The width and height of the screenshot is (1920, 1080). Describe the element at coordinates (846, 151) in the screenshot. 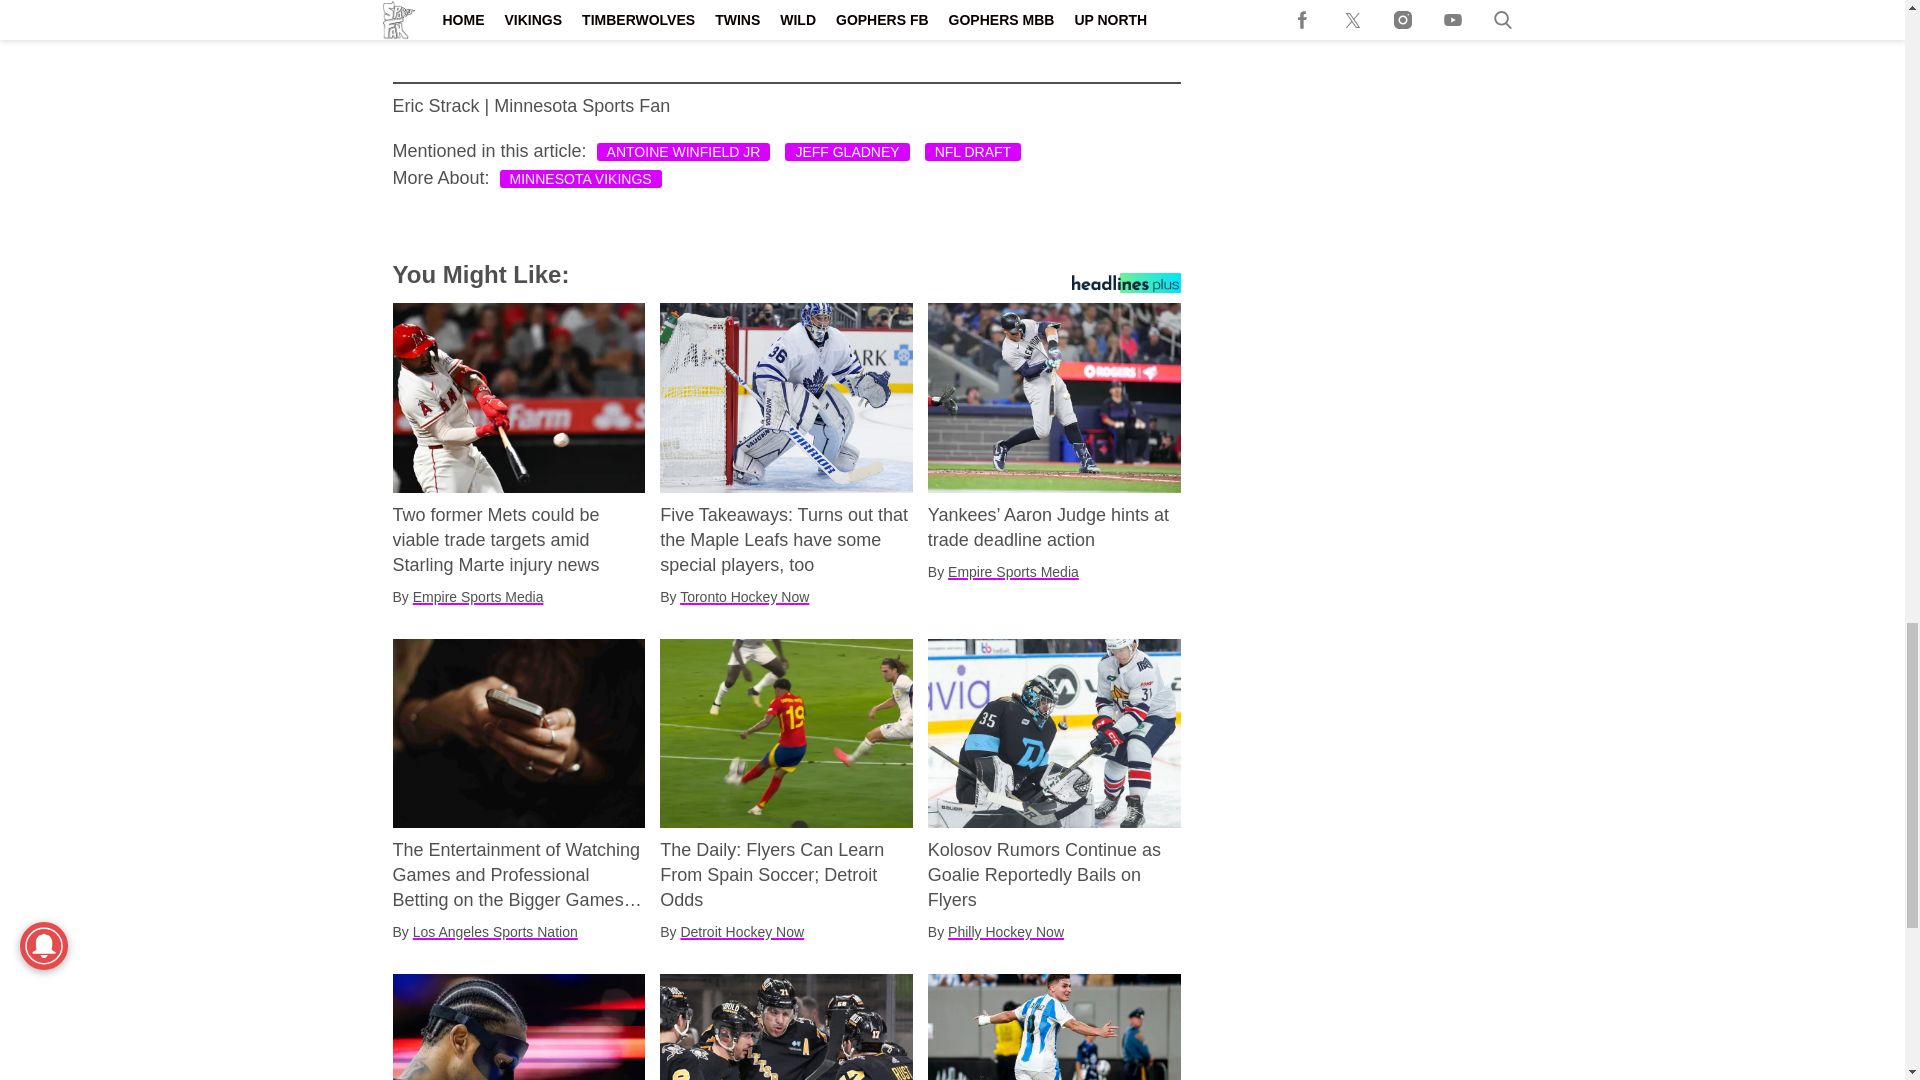

I see `JEFF GLADNEY` at that location.